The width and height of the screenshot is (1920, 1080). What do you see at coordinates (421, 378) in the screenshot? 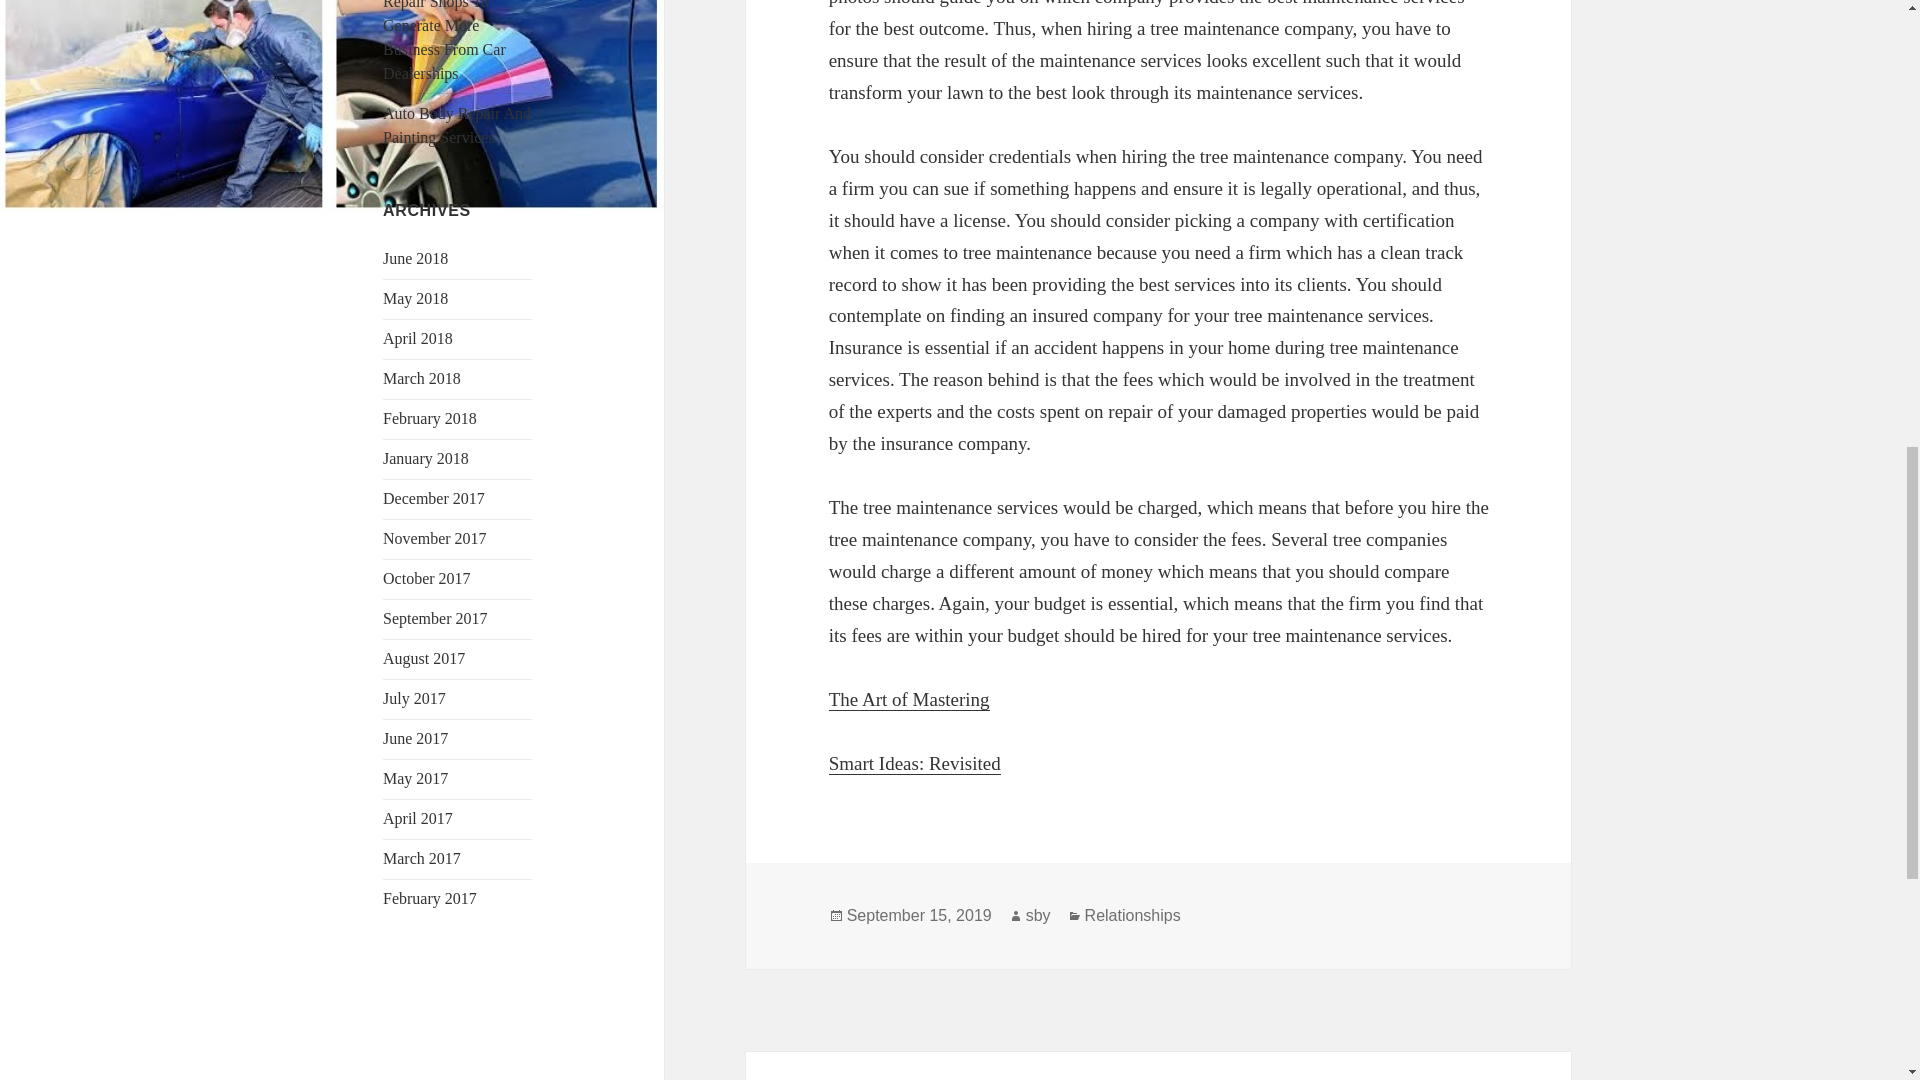
I see `March 2018` at bounding box center [421, 378].